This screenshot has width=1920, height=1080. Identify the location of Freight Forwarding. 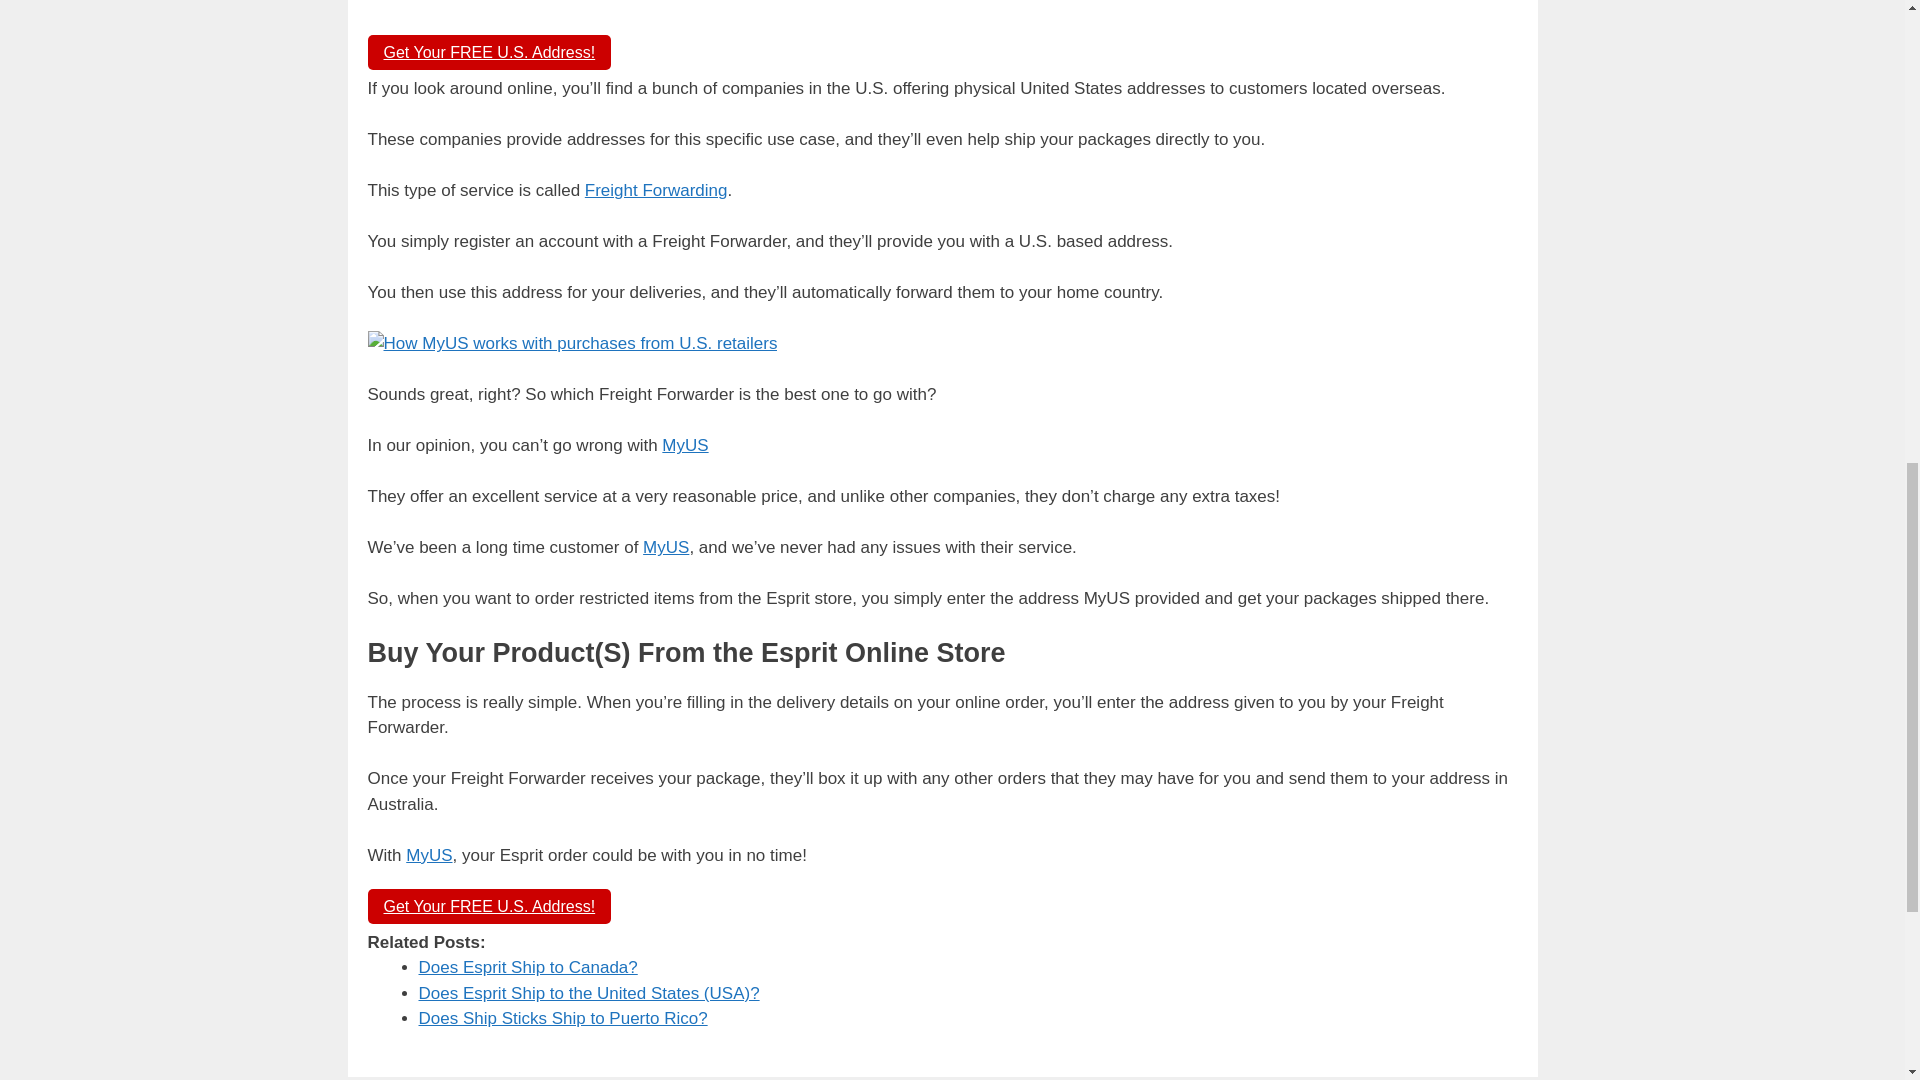
(656, 190).